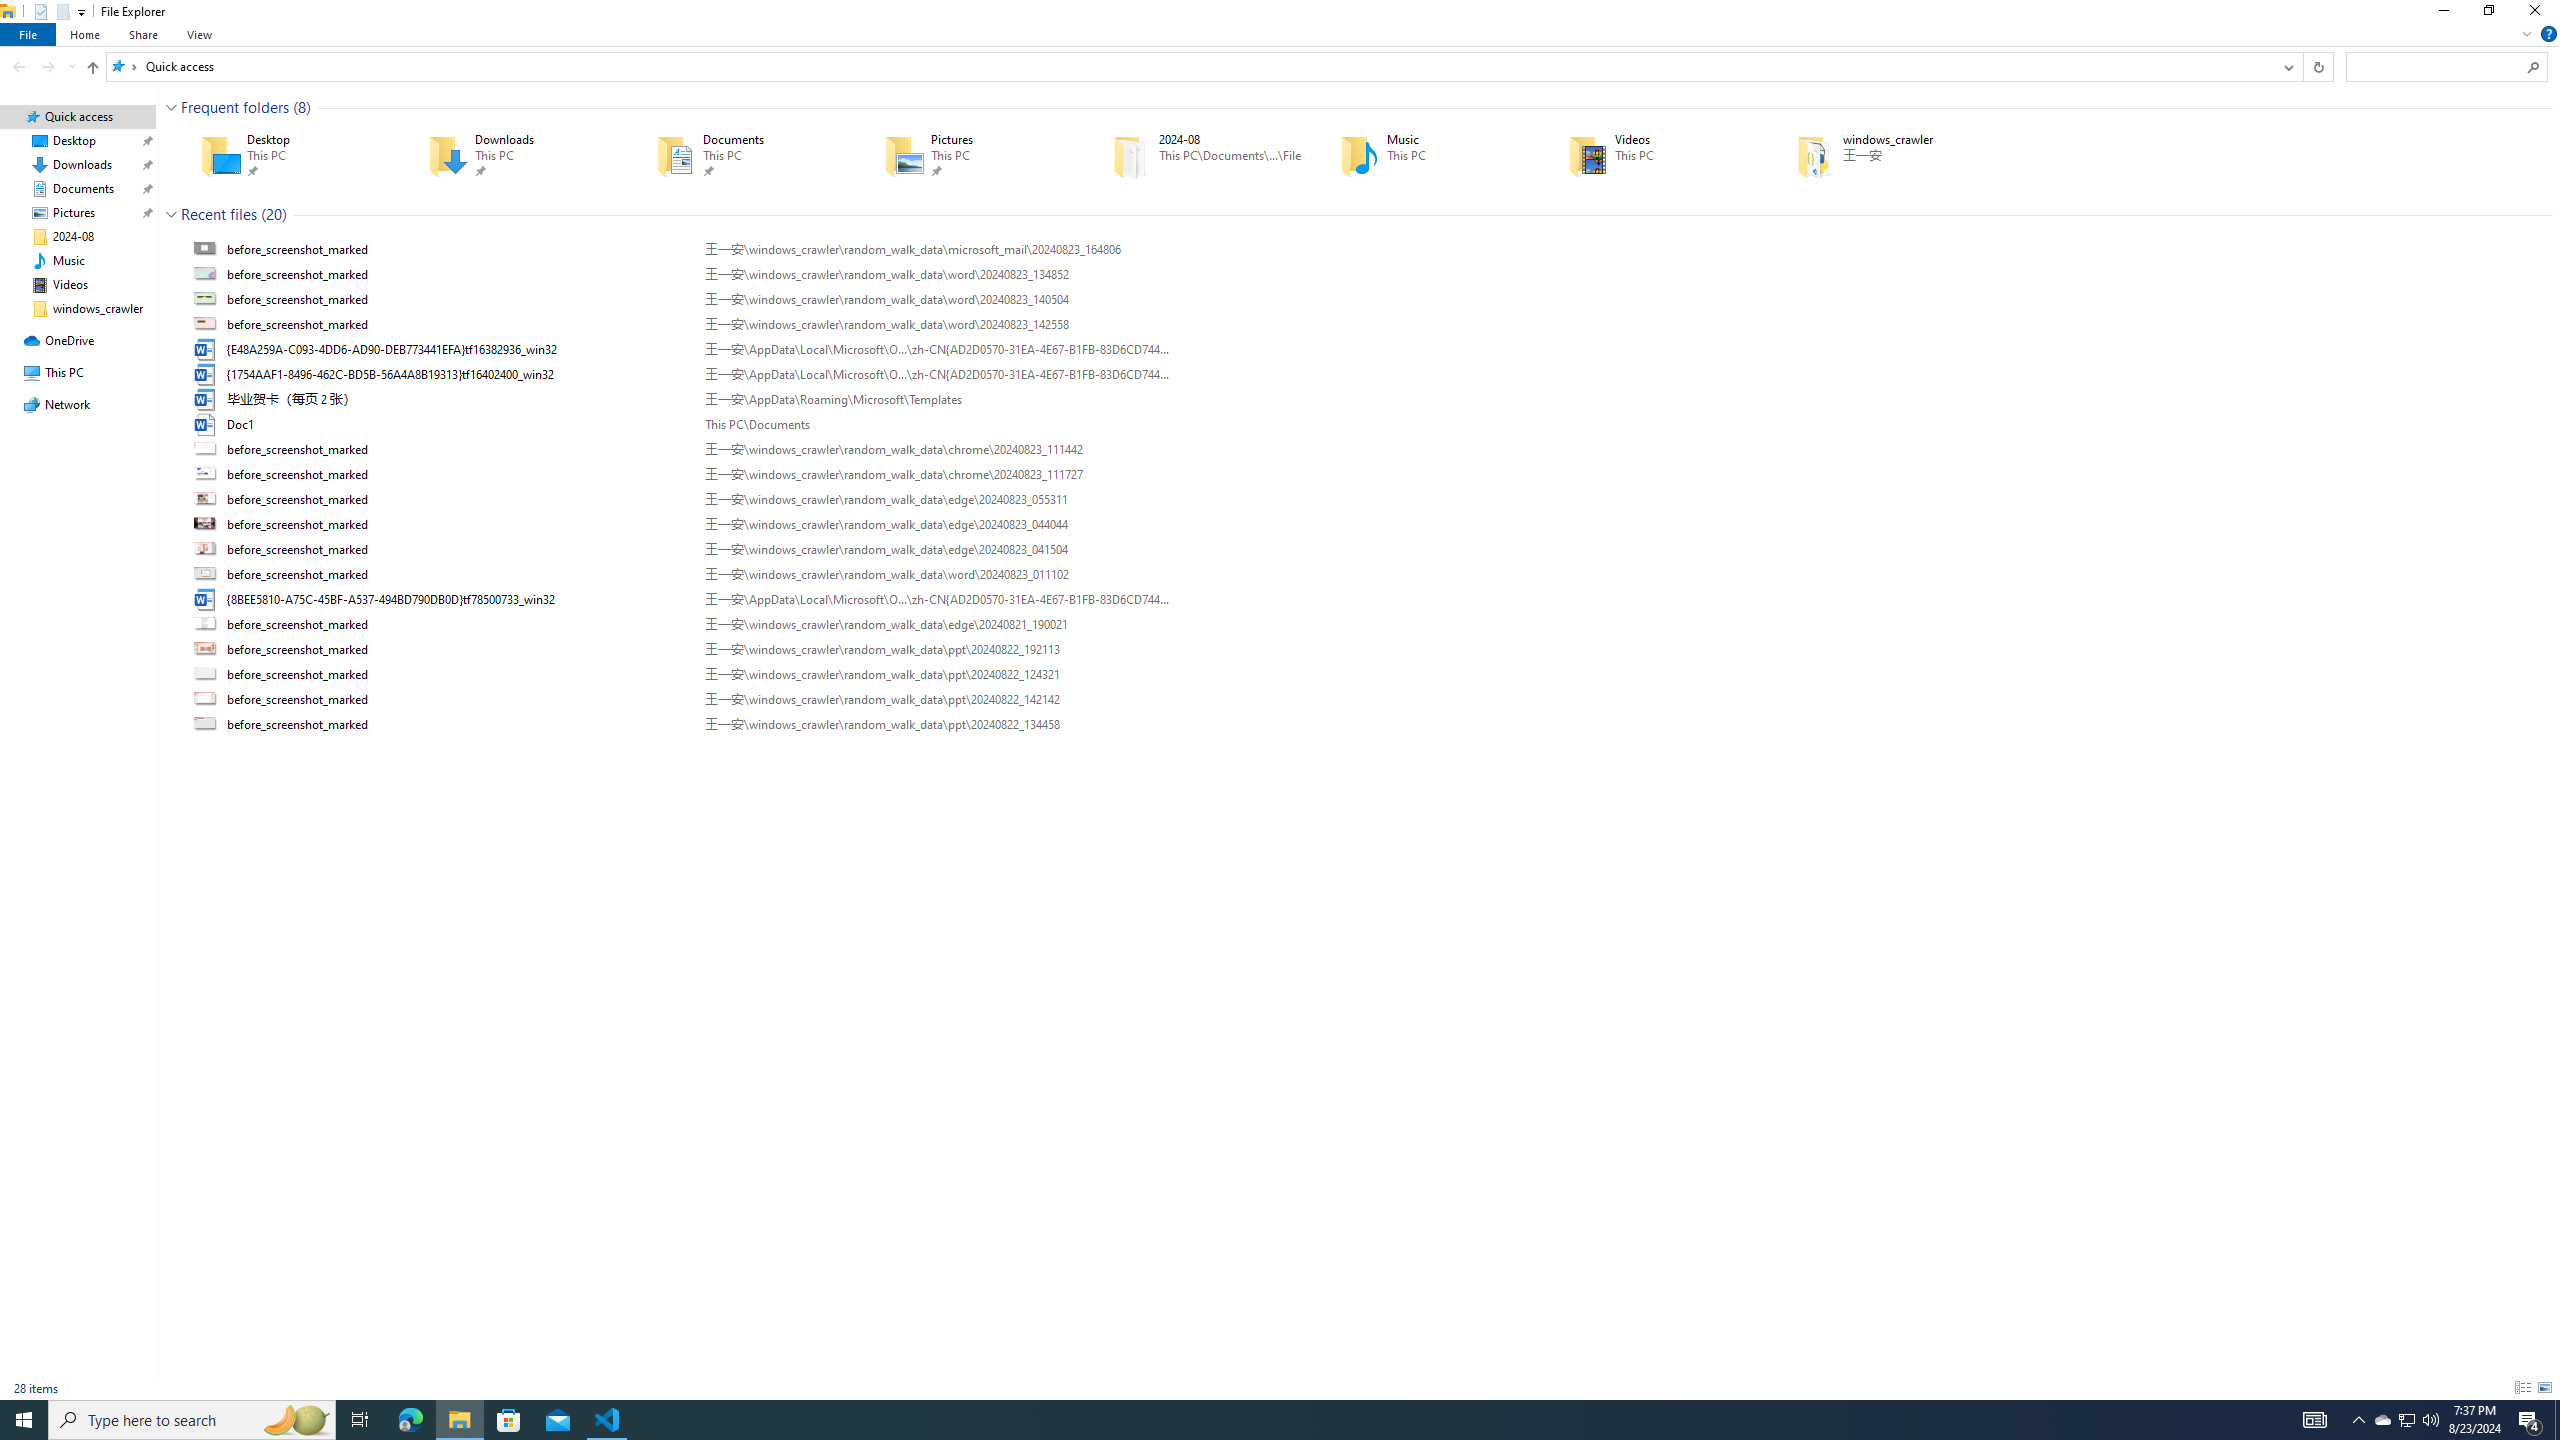 Image resolution: width=2560 pixels, height=1440 pixels. Describe the element at coordinates (2442, 14) in the screenshot. I see `Minimize` at that location.